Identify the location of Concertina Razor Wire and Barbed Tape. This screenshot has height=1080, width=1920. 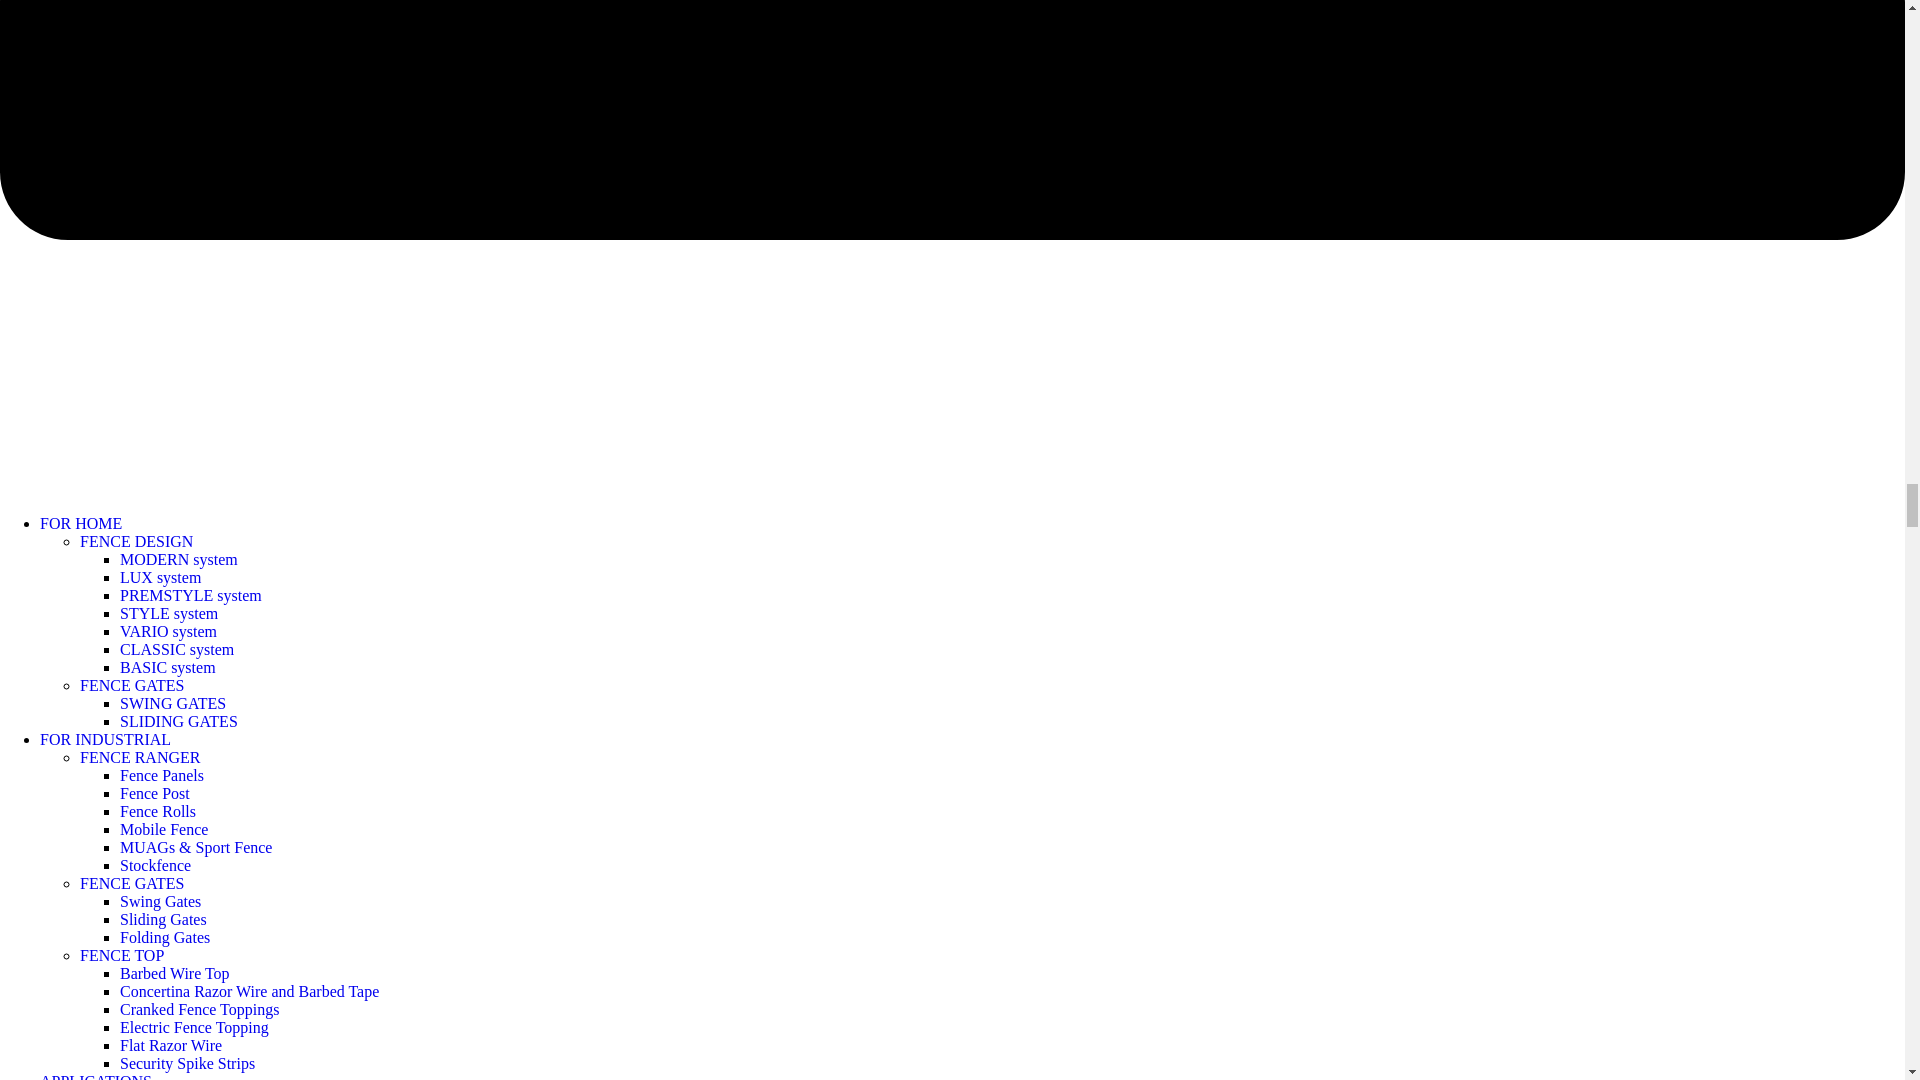
(248, 991).